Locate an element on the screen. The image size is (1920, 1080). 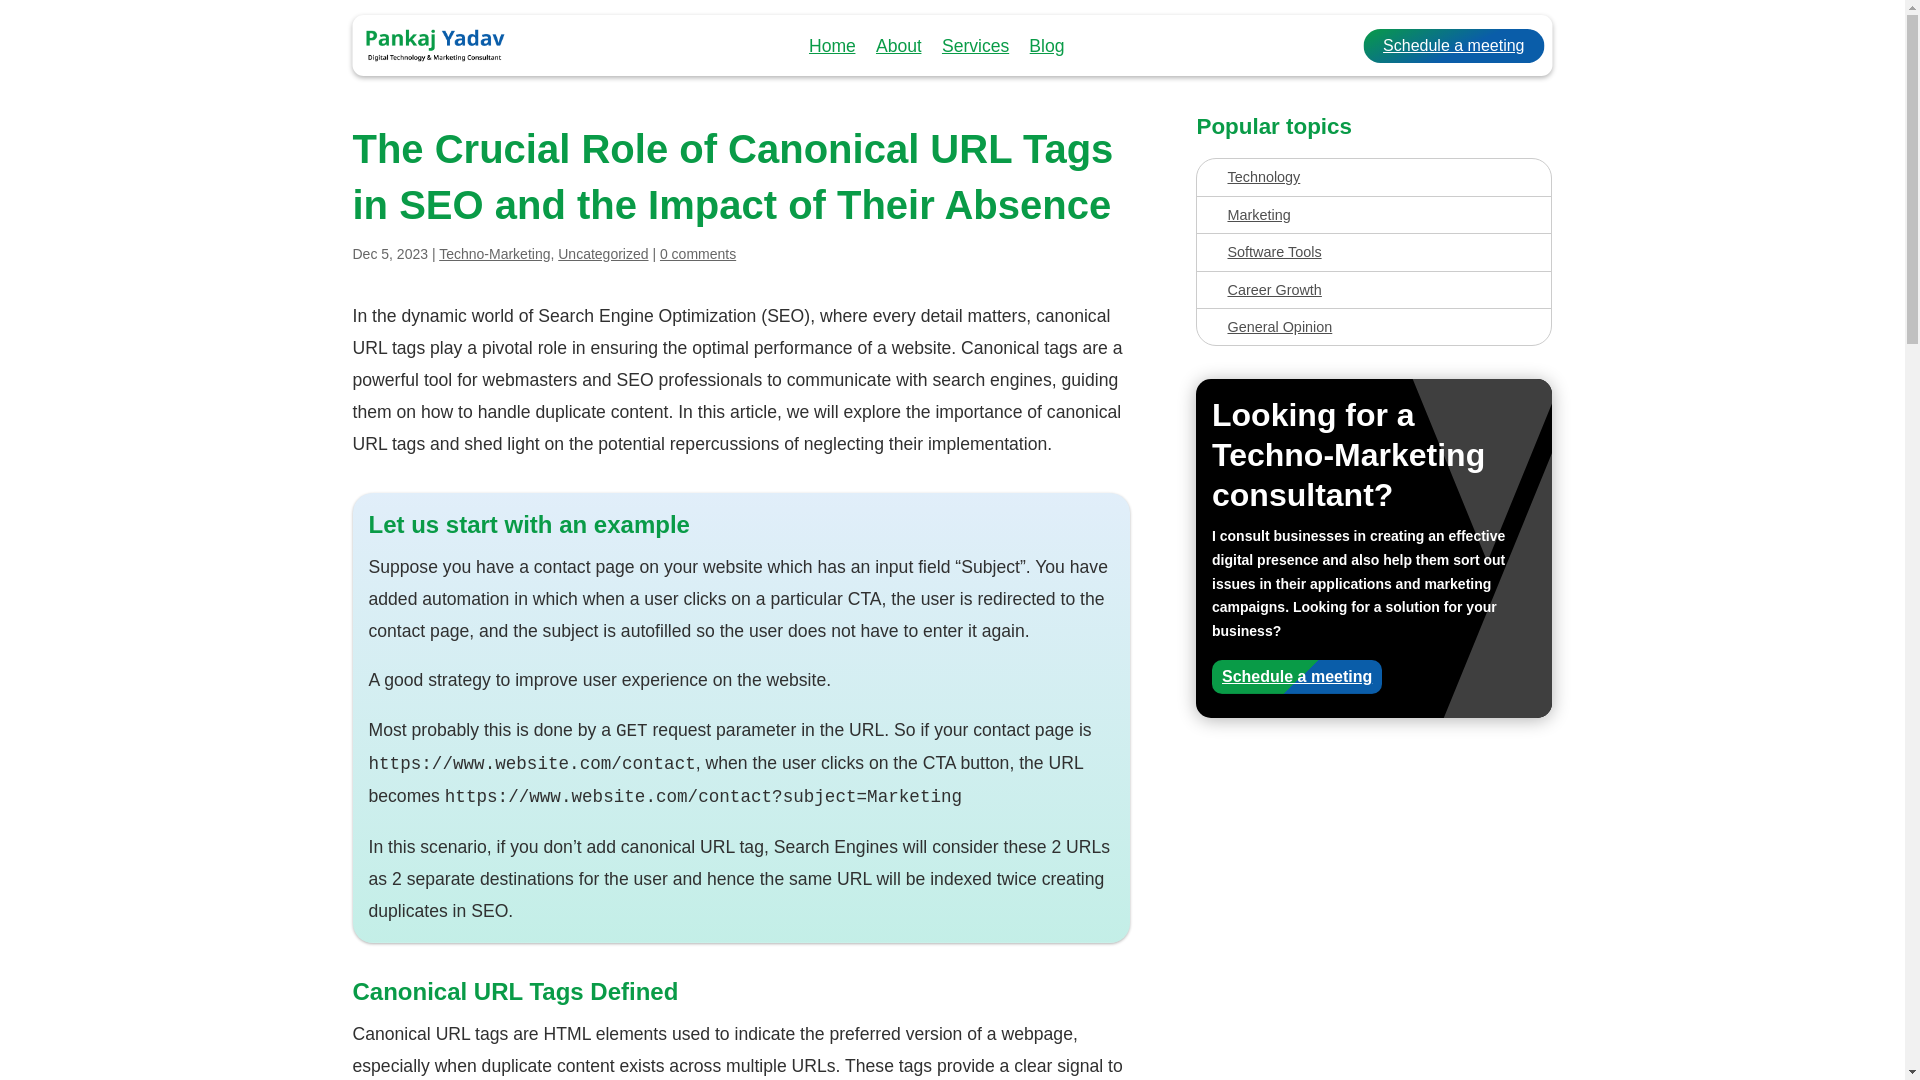
Uncategorized is located at coordinates (603, 254).